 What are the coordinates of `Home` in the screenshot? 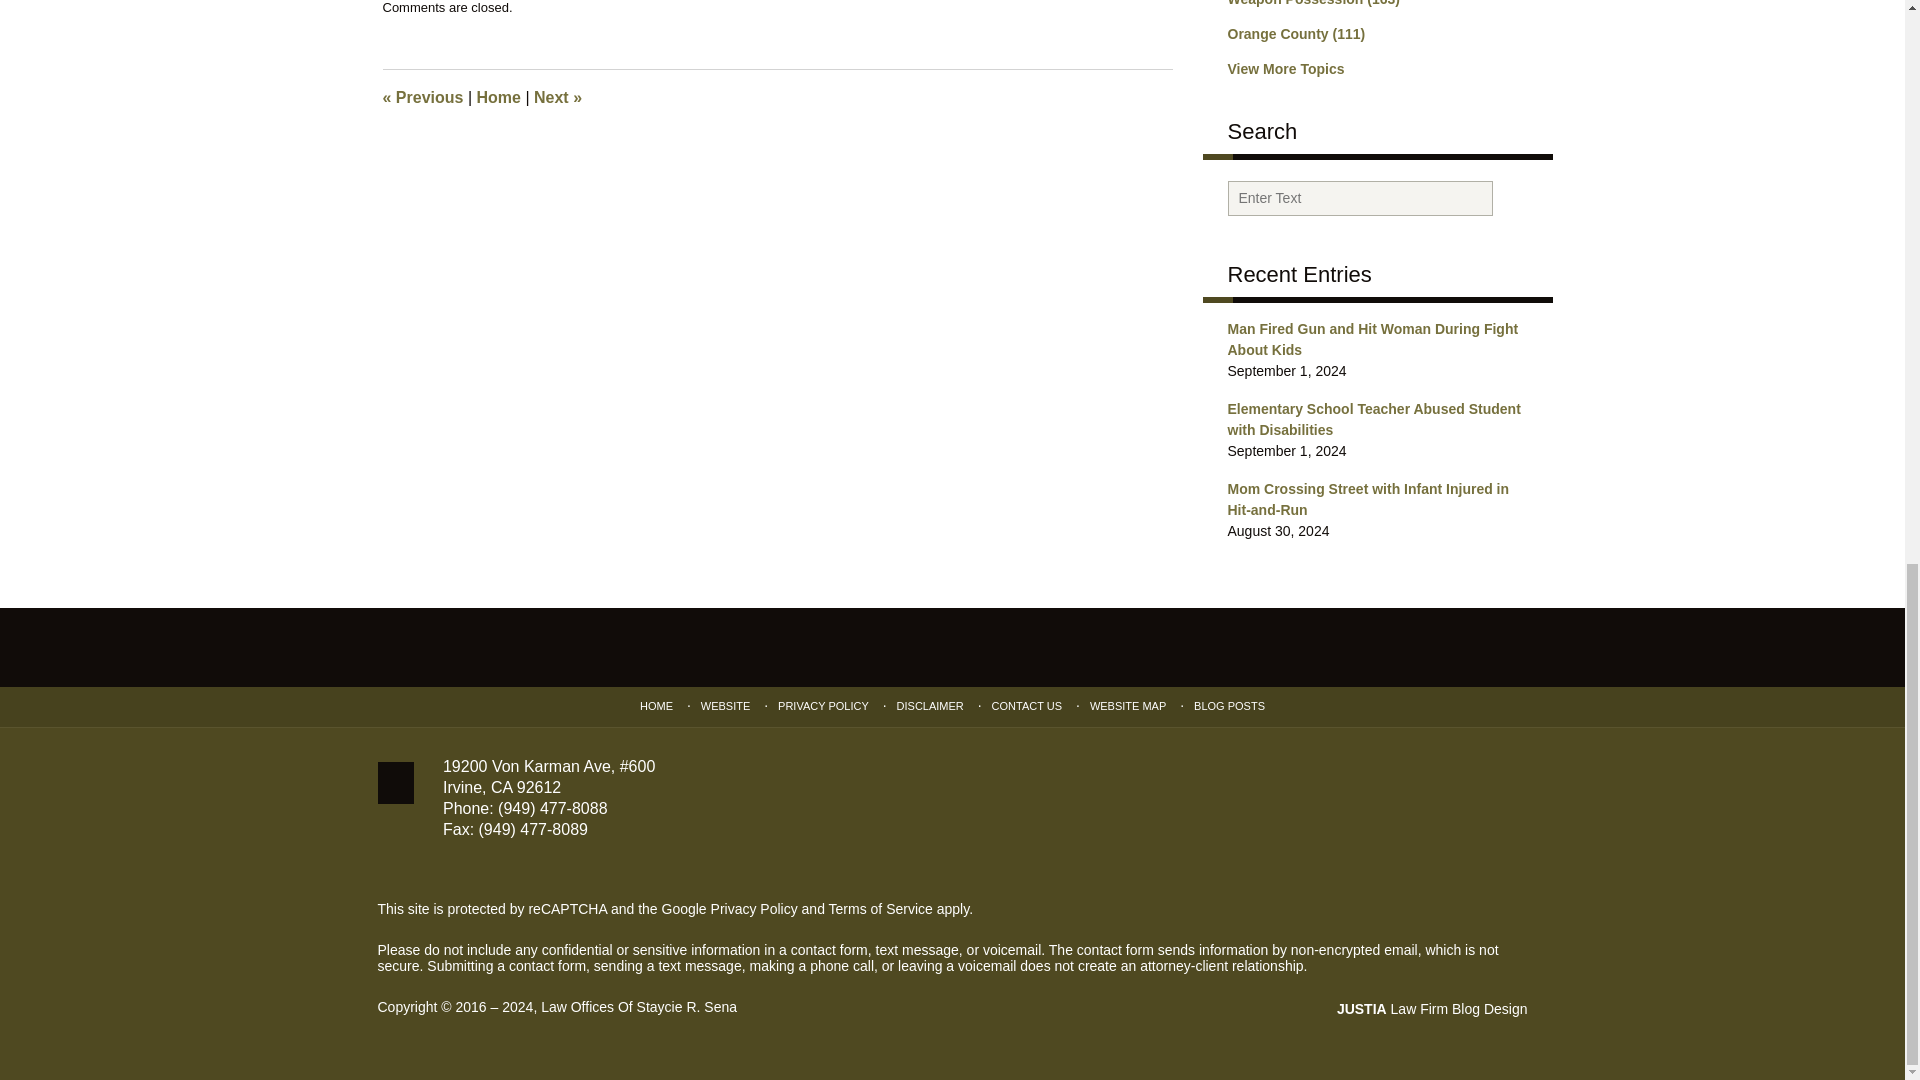 It's located at (498, 96).